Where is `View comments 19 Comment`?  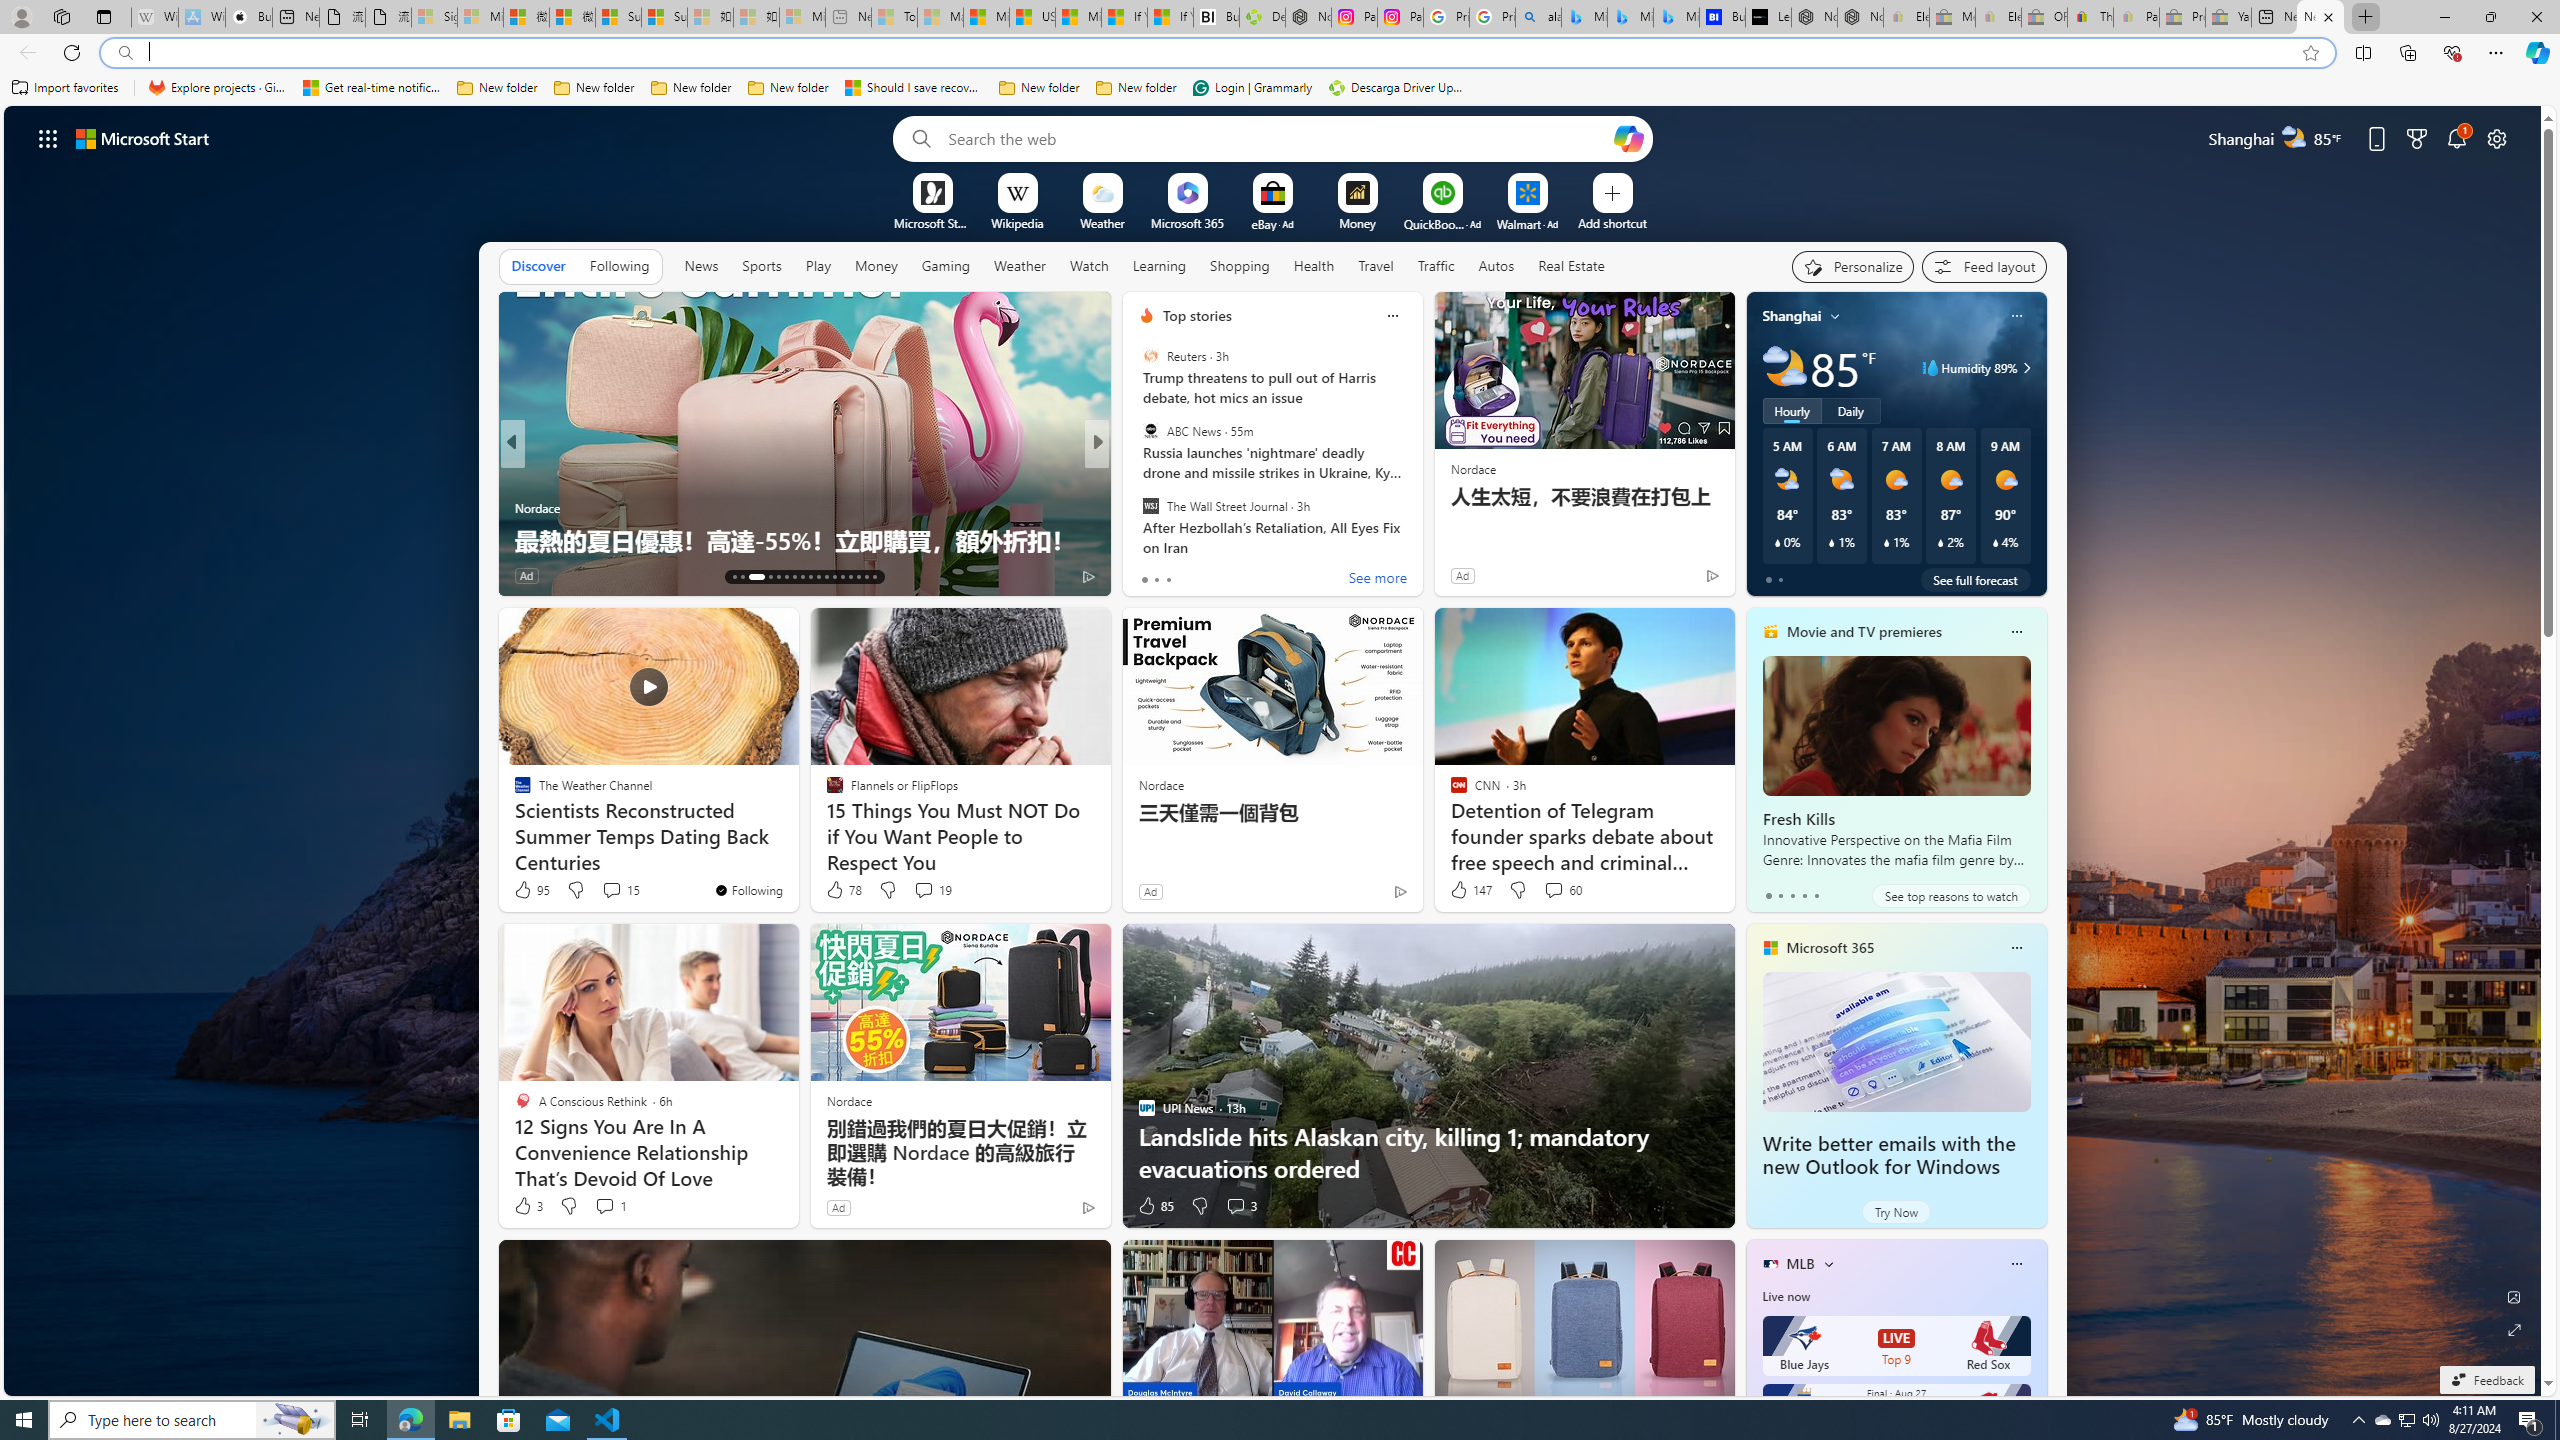
View comments 19 Comment is located at coordinates (933, 890).